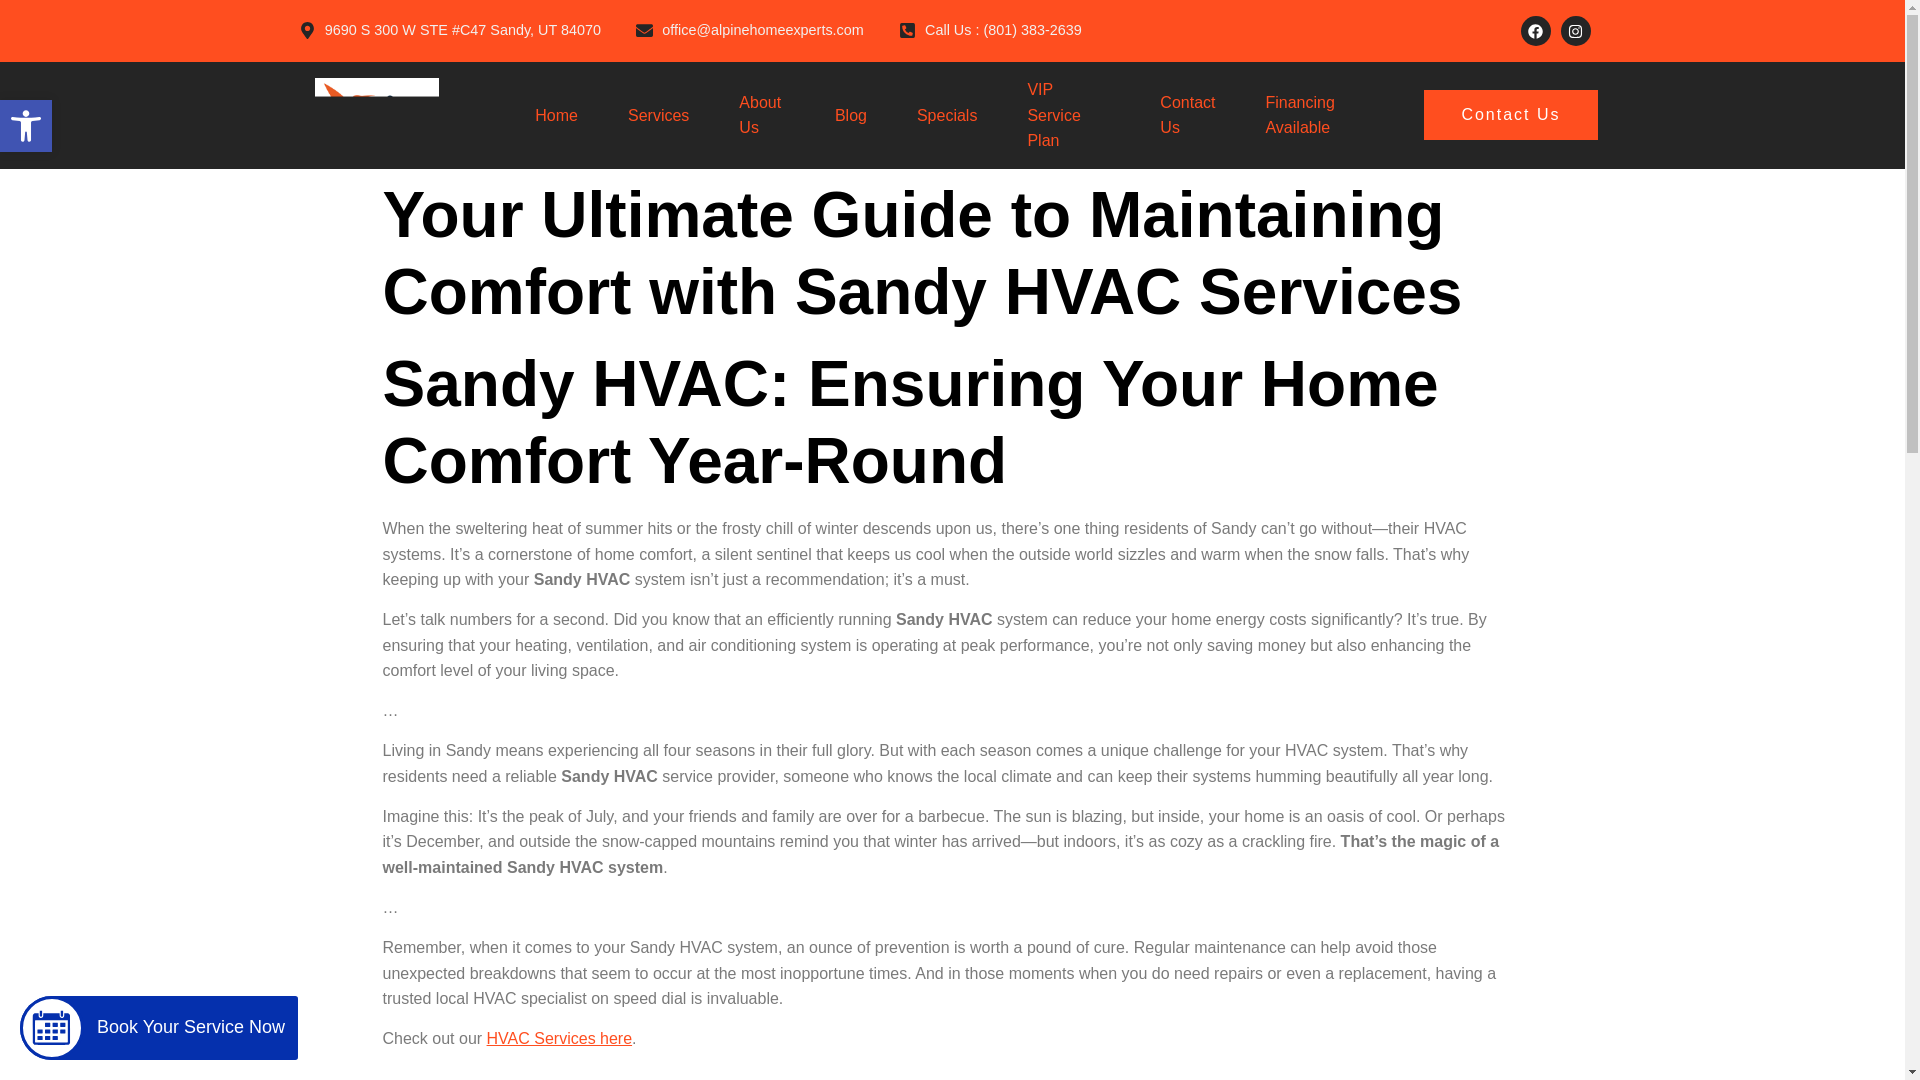 This screenshot has height=1080, width=1920. What do you see at coordinates (560, 1038) in the screenshot?
I see `HVAC Services here` at bounding box center [560, 1038].